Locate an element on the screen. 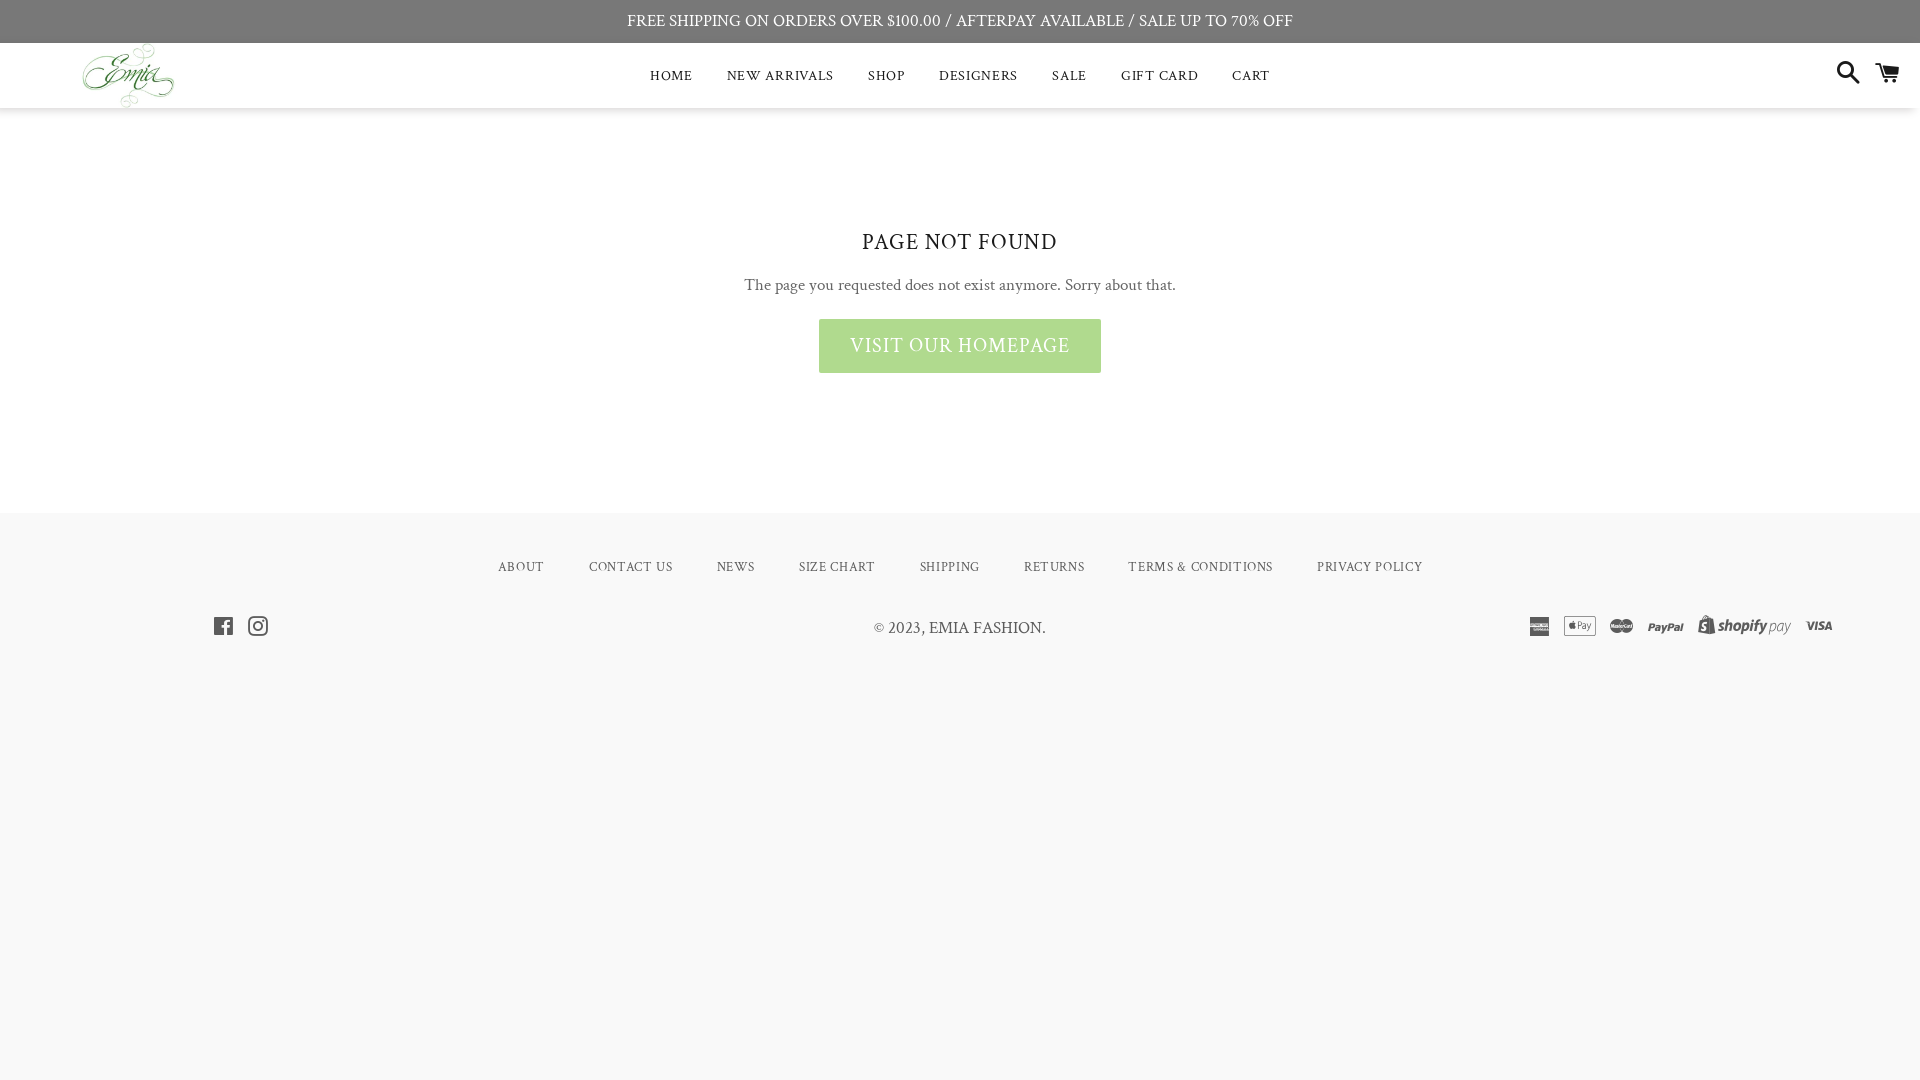 The height and width of the screenshot is (1080, 1920). CONTACT US is located at coordinates (631, 568).